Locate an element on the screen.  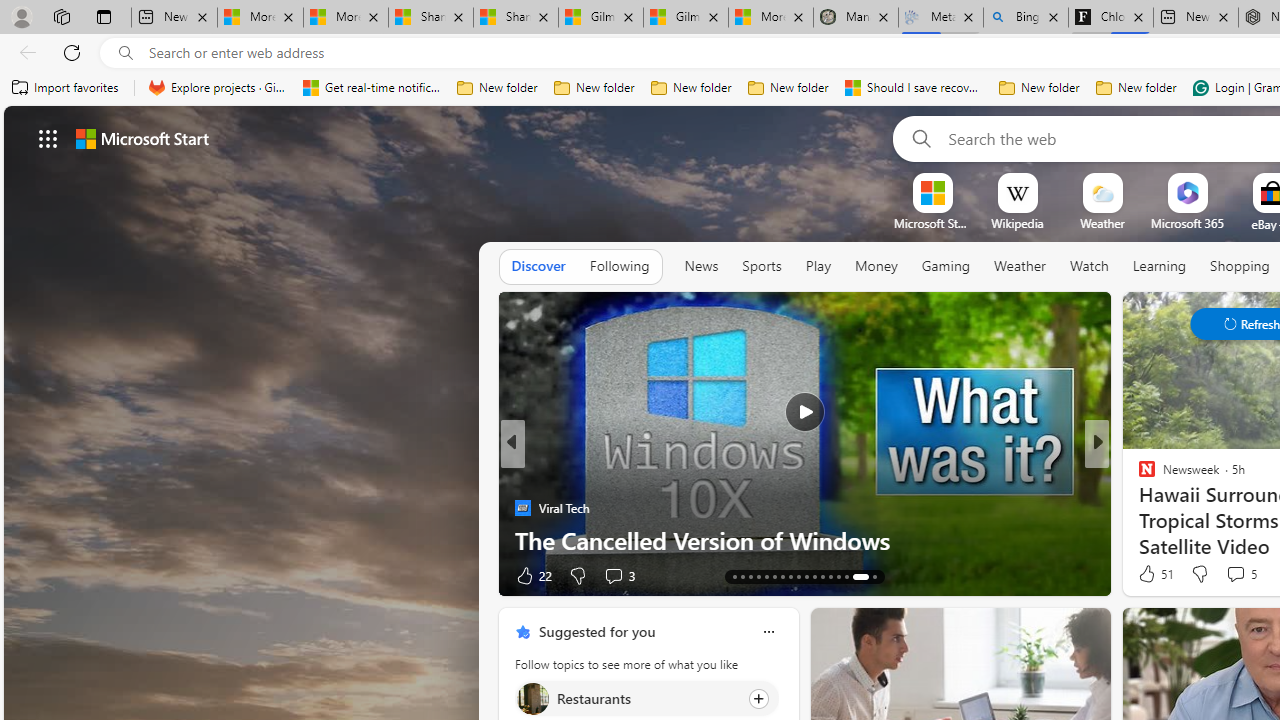
Microsoft start is located at coordinates (142, 138).